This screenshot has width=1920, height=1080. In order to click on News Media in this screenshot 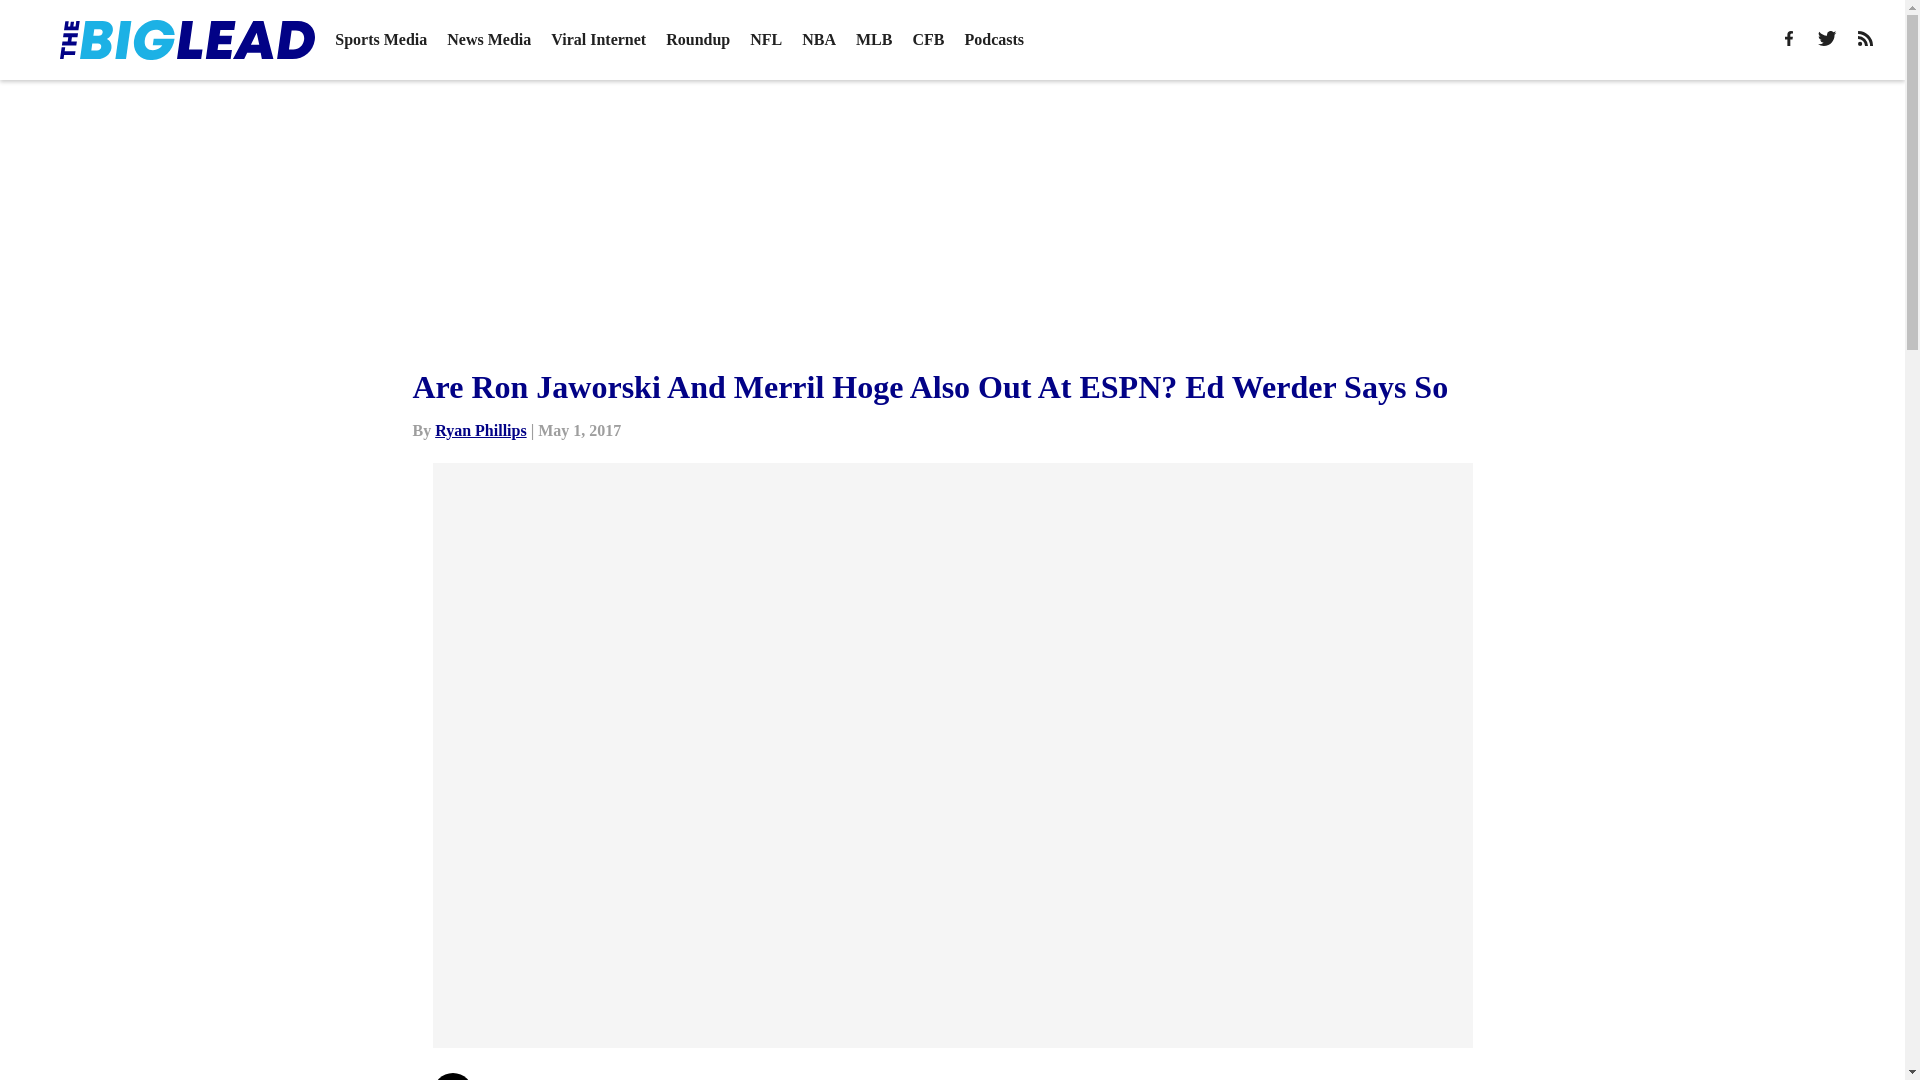, I will do `click(489, 40)`.